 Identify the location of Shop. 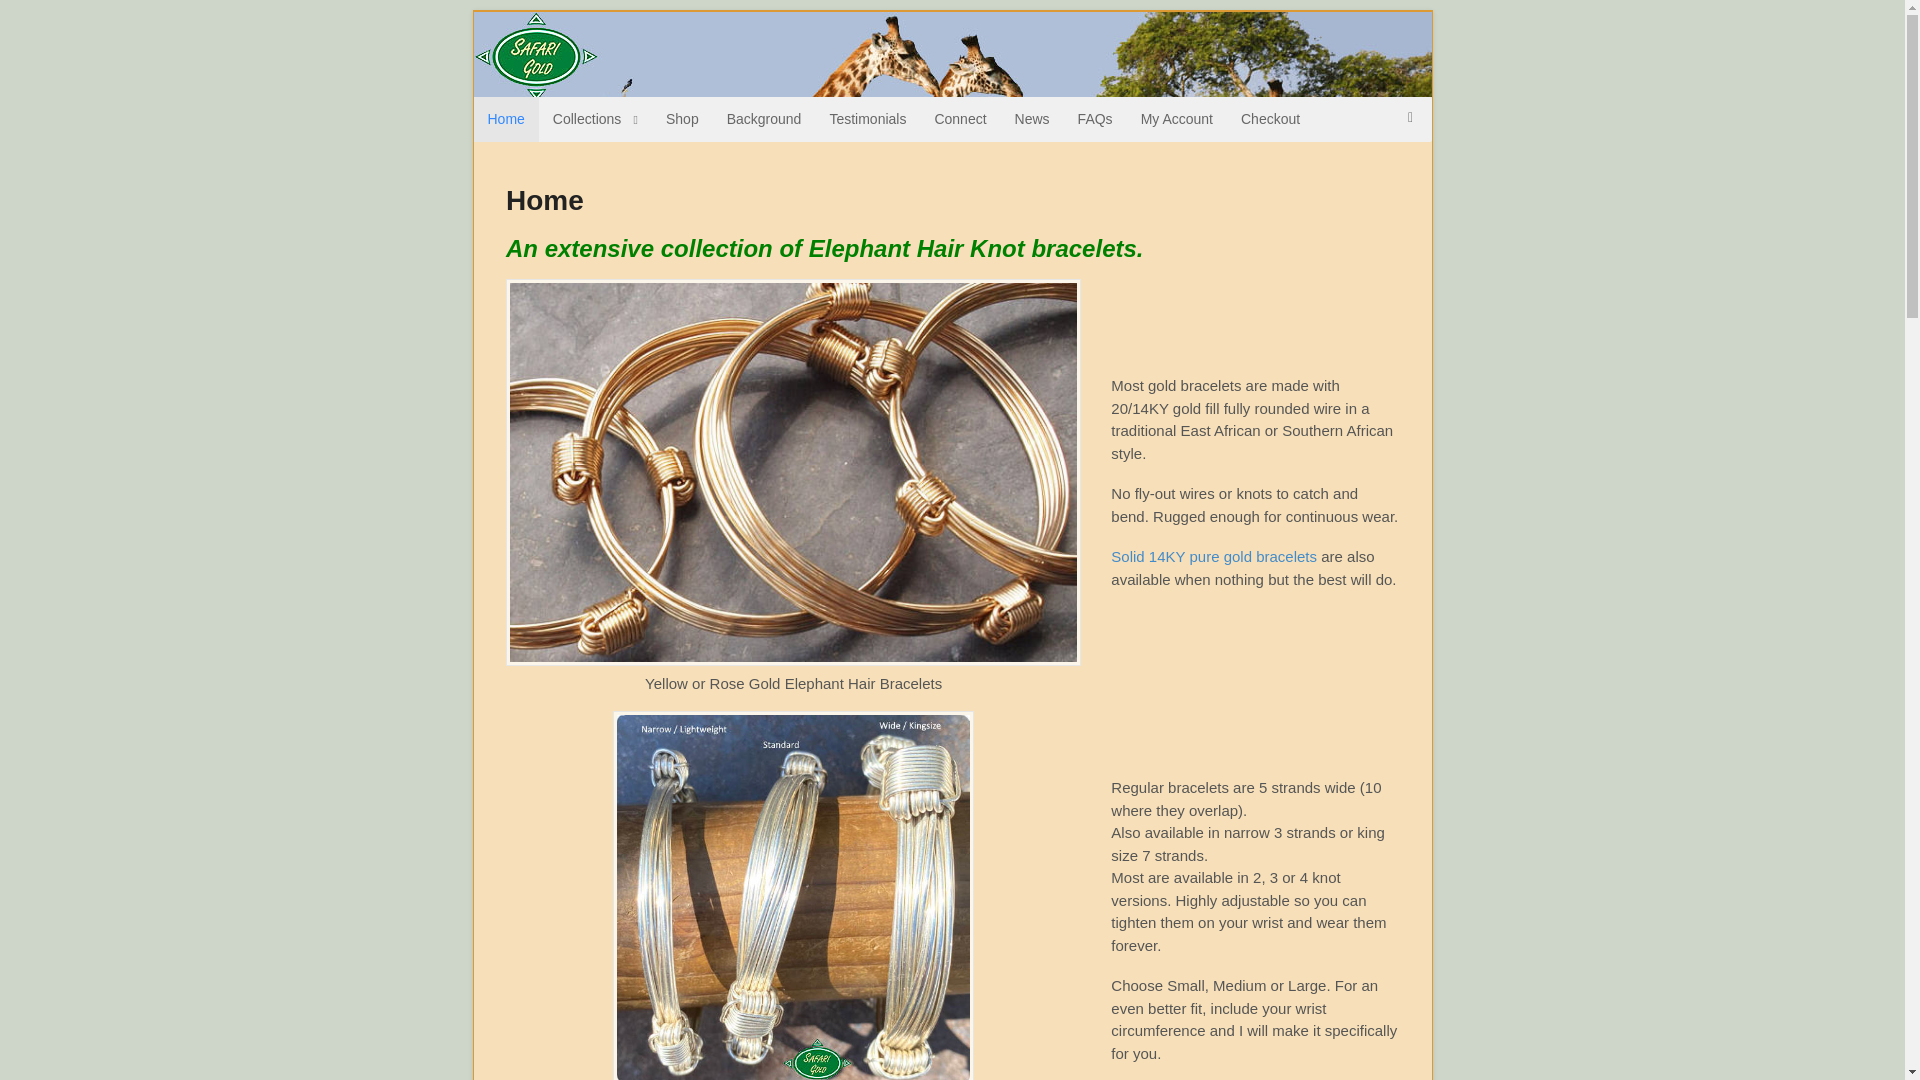
(682, 119).